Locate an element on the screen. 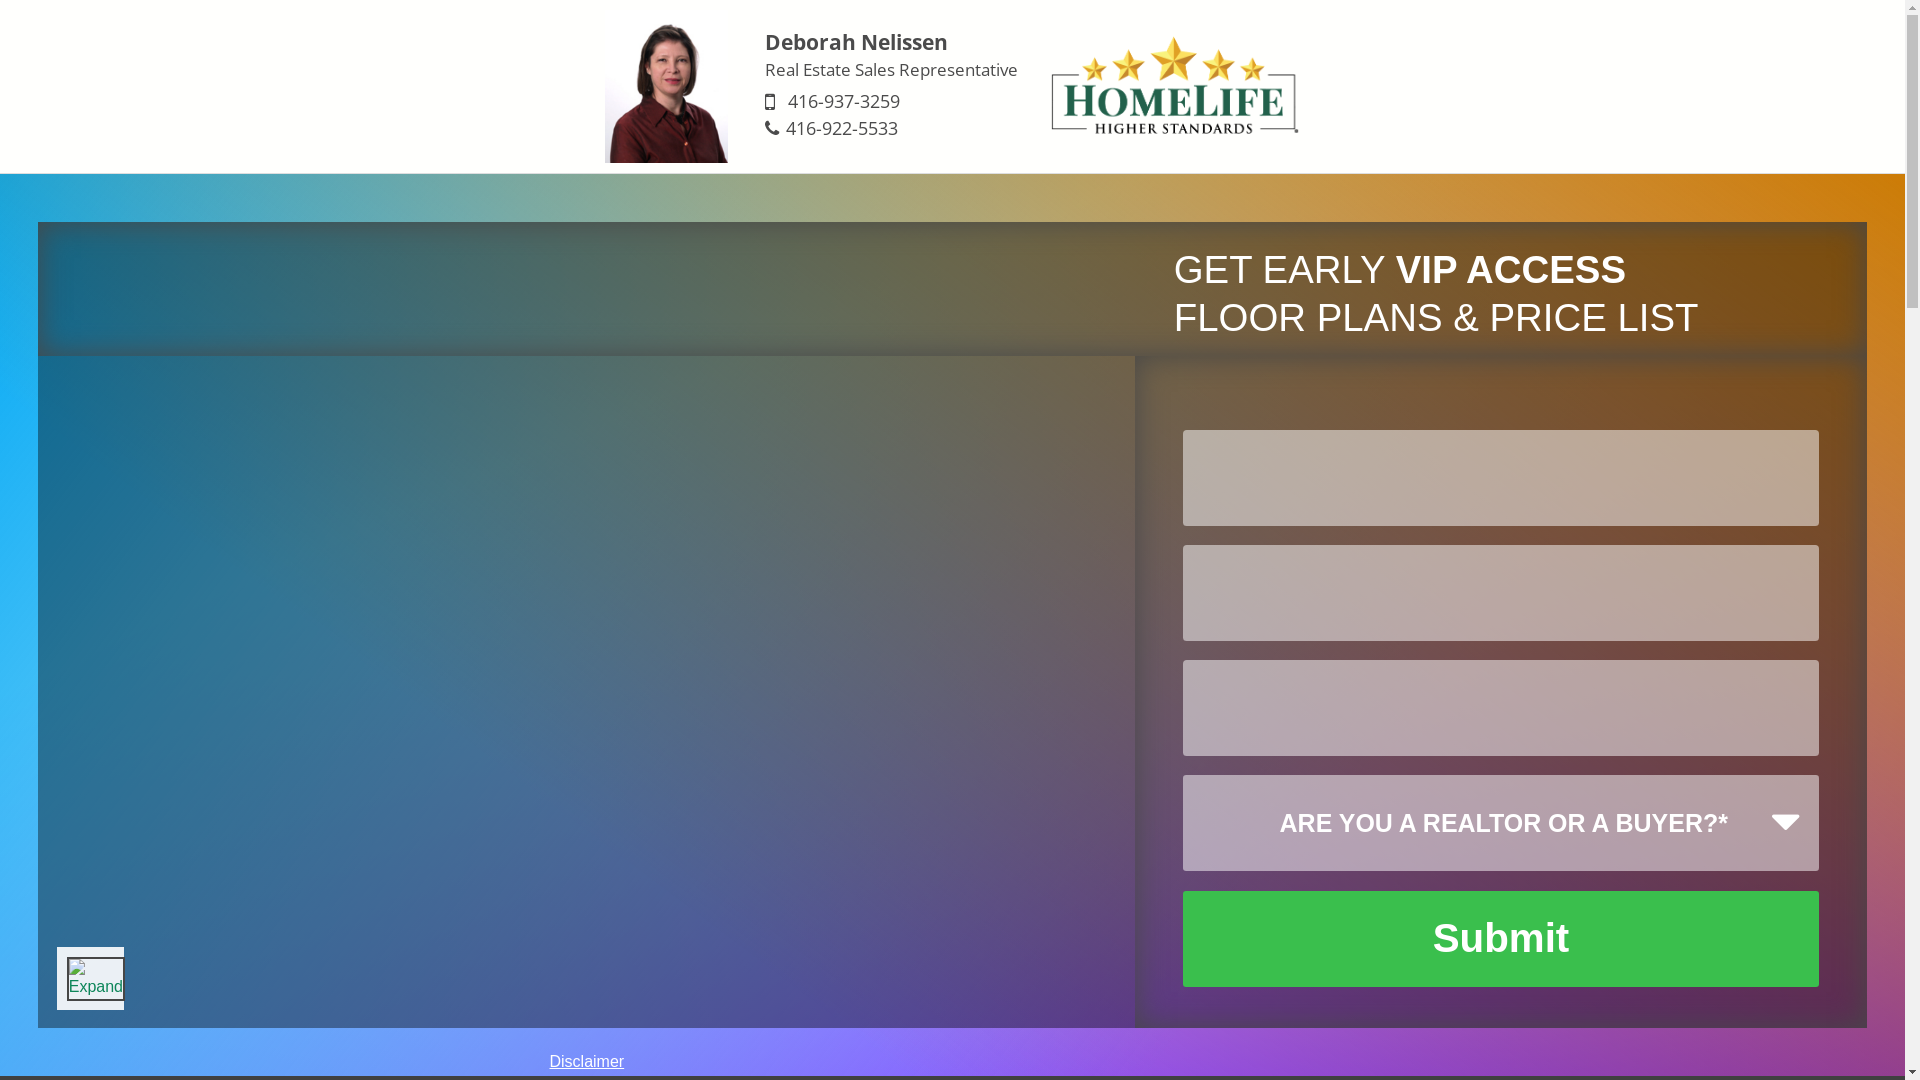 Image resolution: width=1920 pixels, height=1080 pixels. 416-922-5533 is located at coordinates (842, 128).